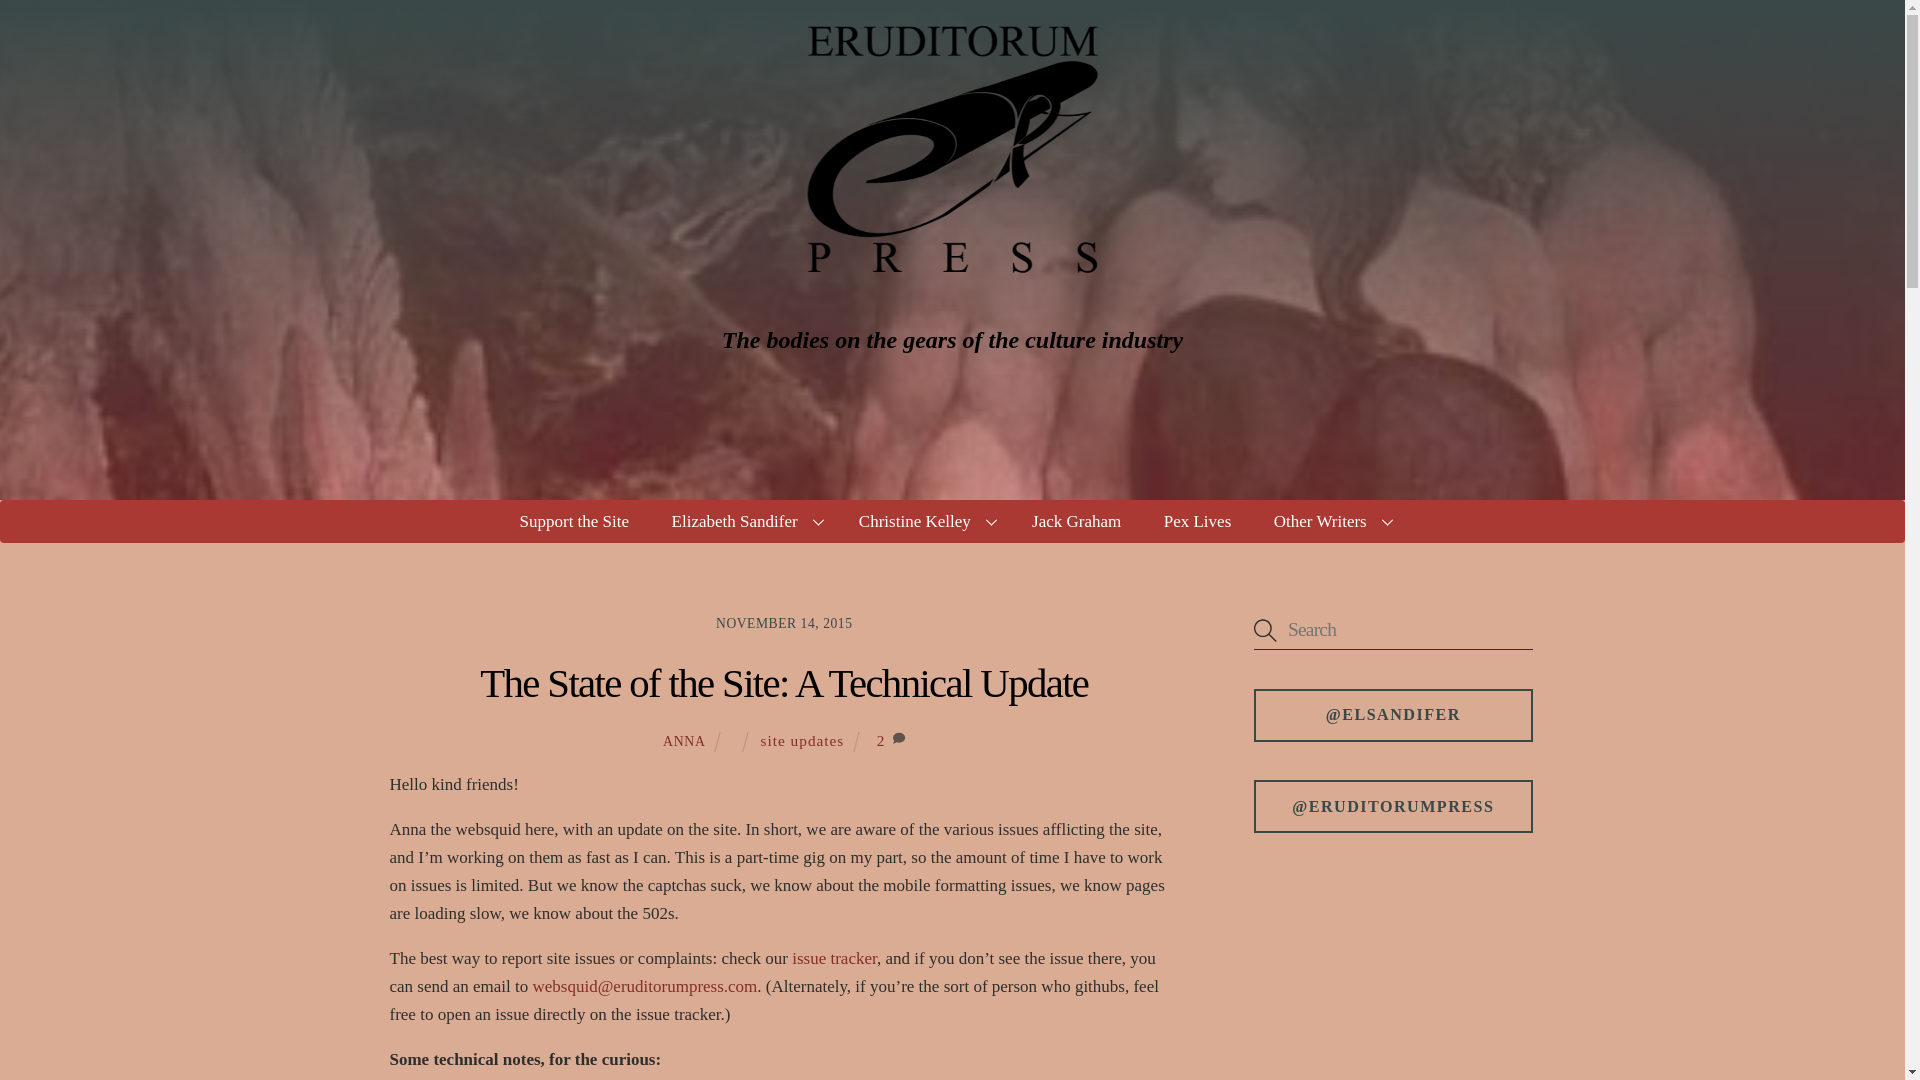  I want to click on Jack Graham, so click(1076, 522).